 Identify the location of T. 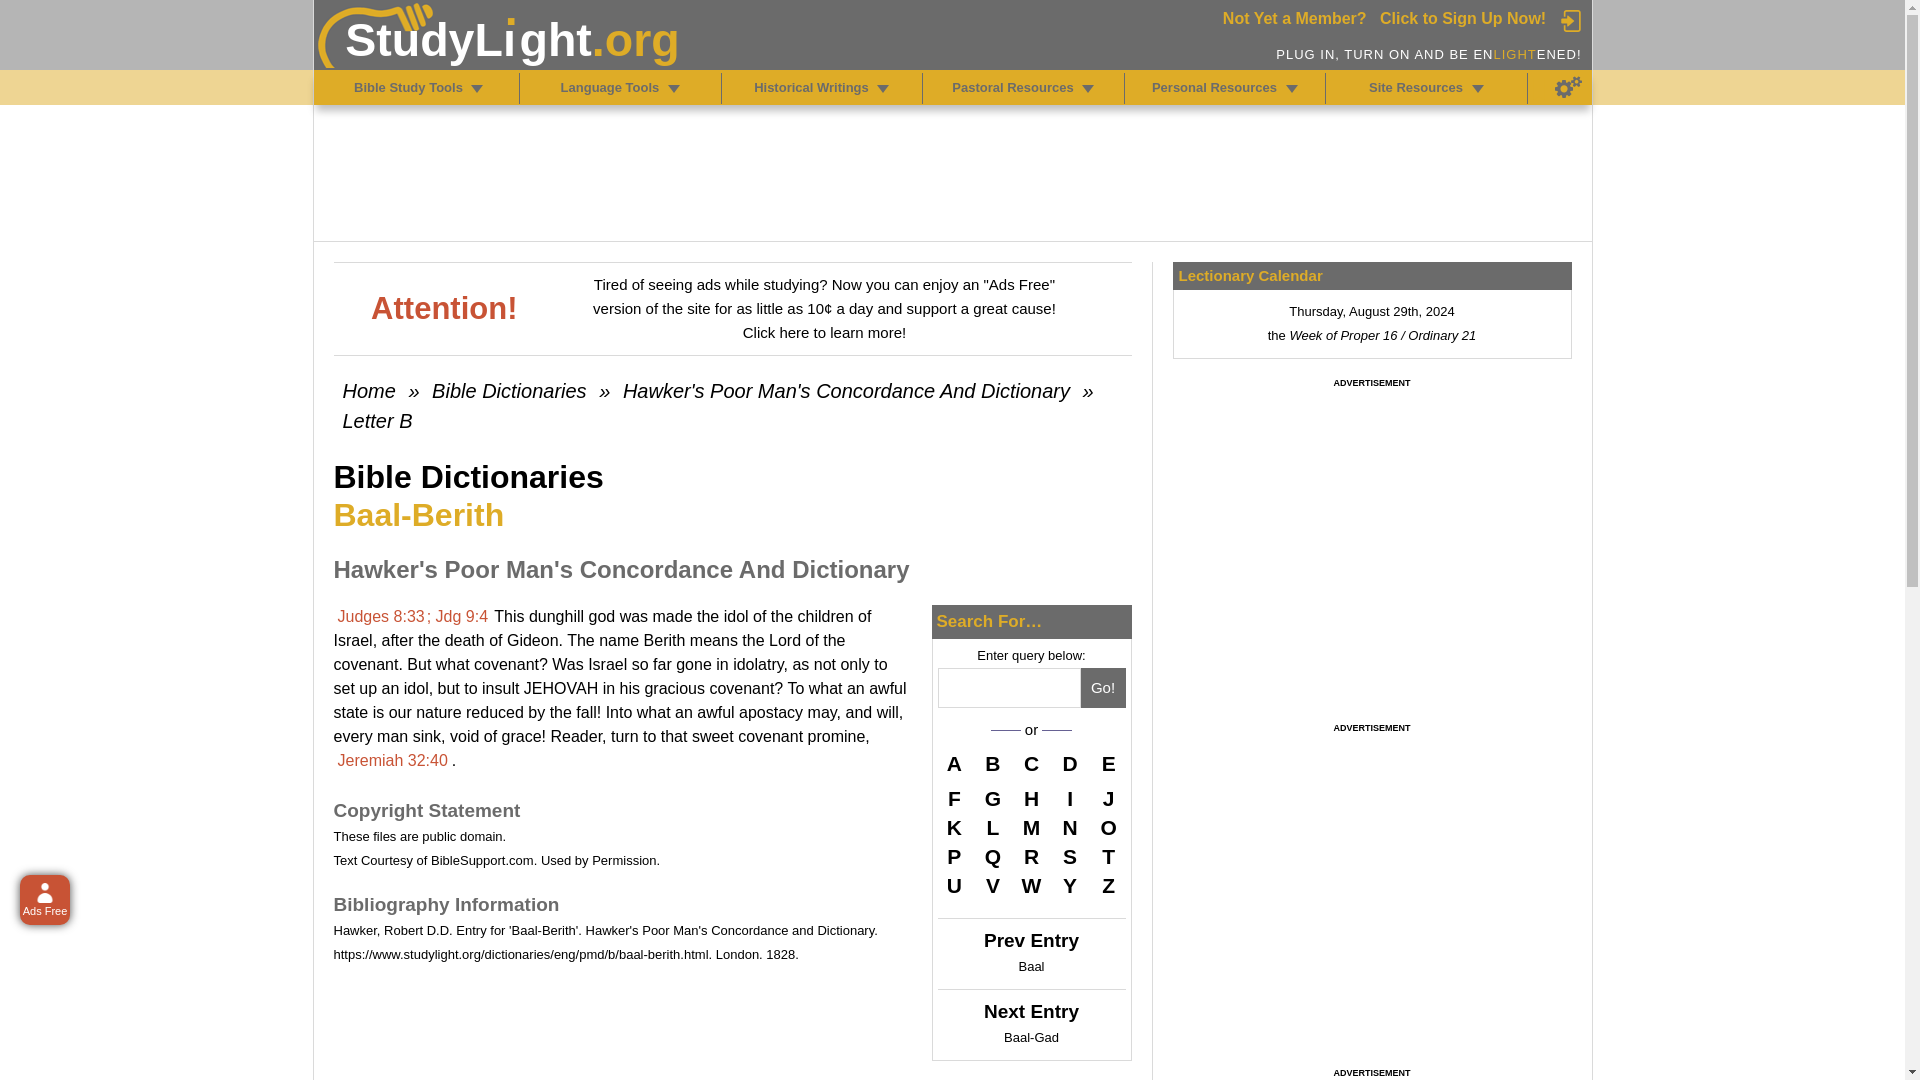
(1108, 856).